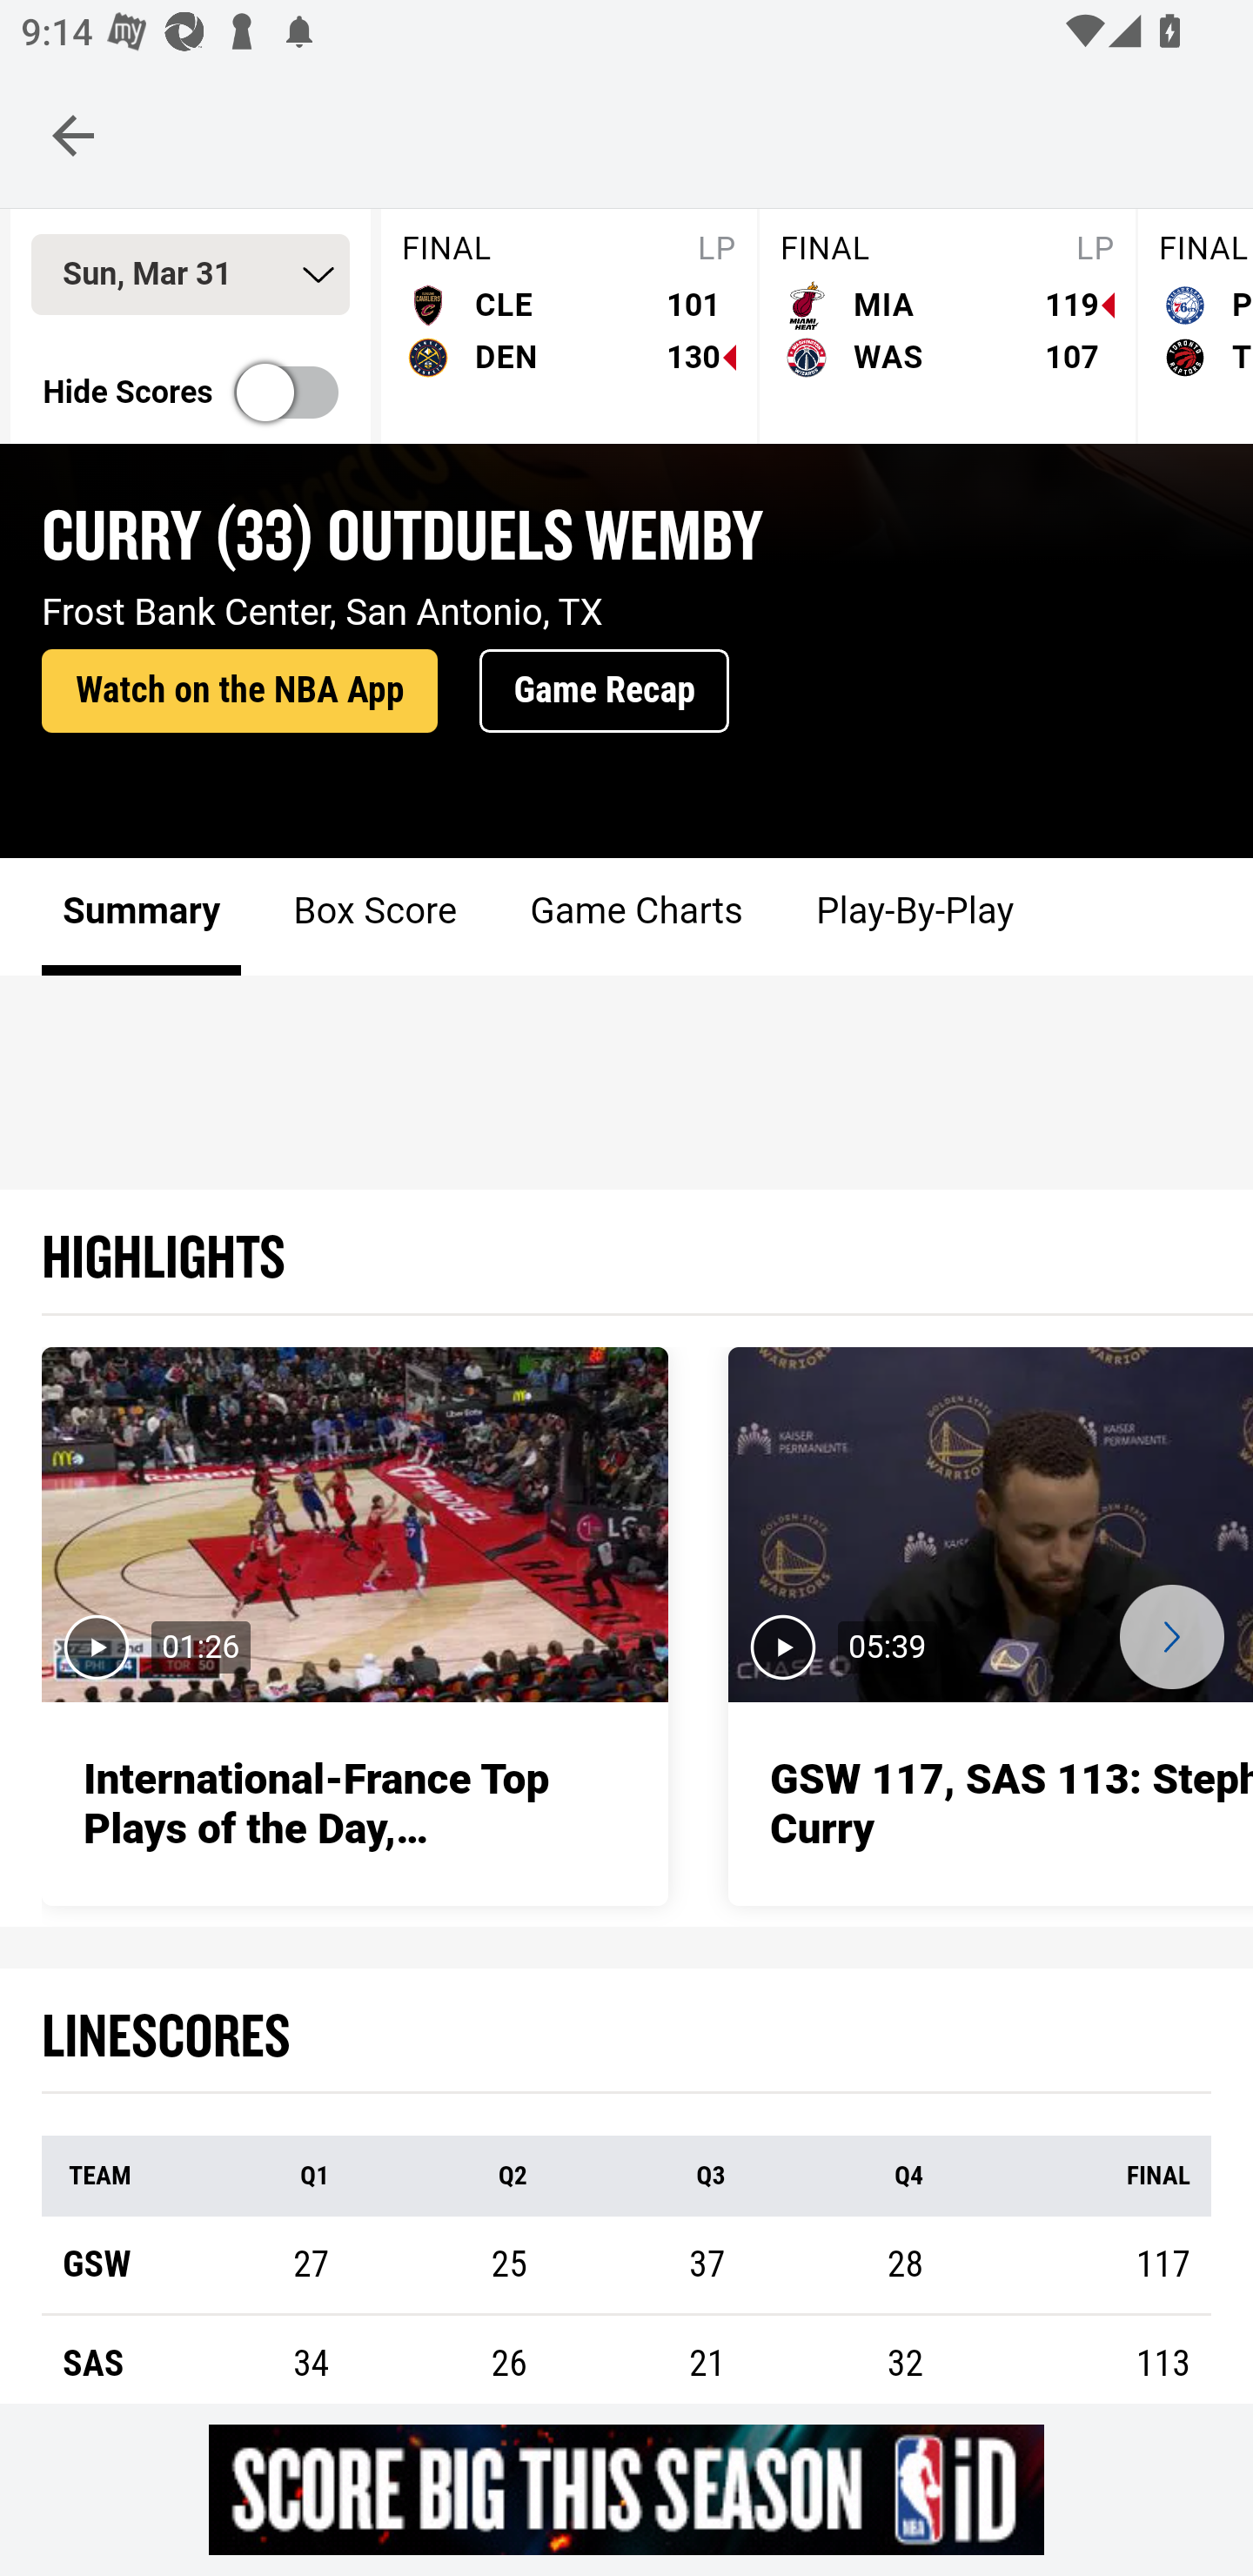  I want to click on Summary Summary Summary, so click(142, 916).